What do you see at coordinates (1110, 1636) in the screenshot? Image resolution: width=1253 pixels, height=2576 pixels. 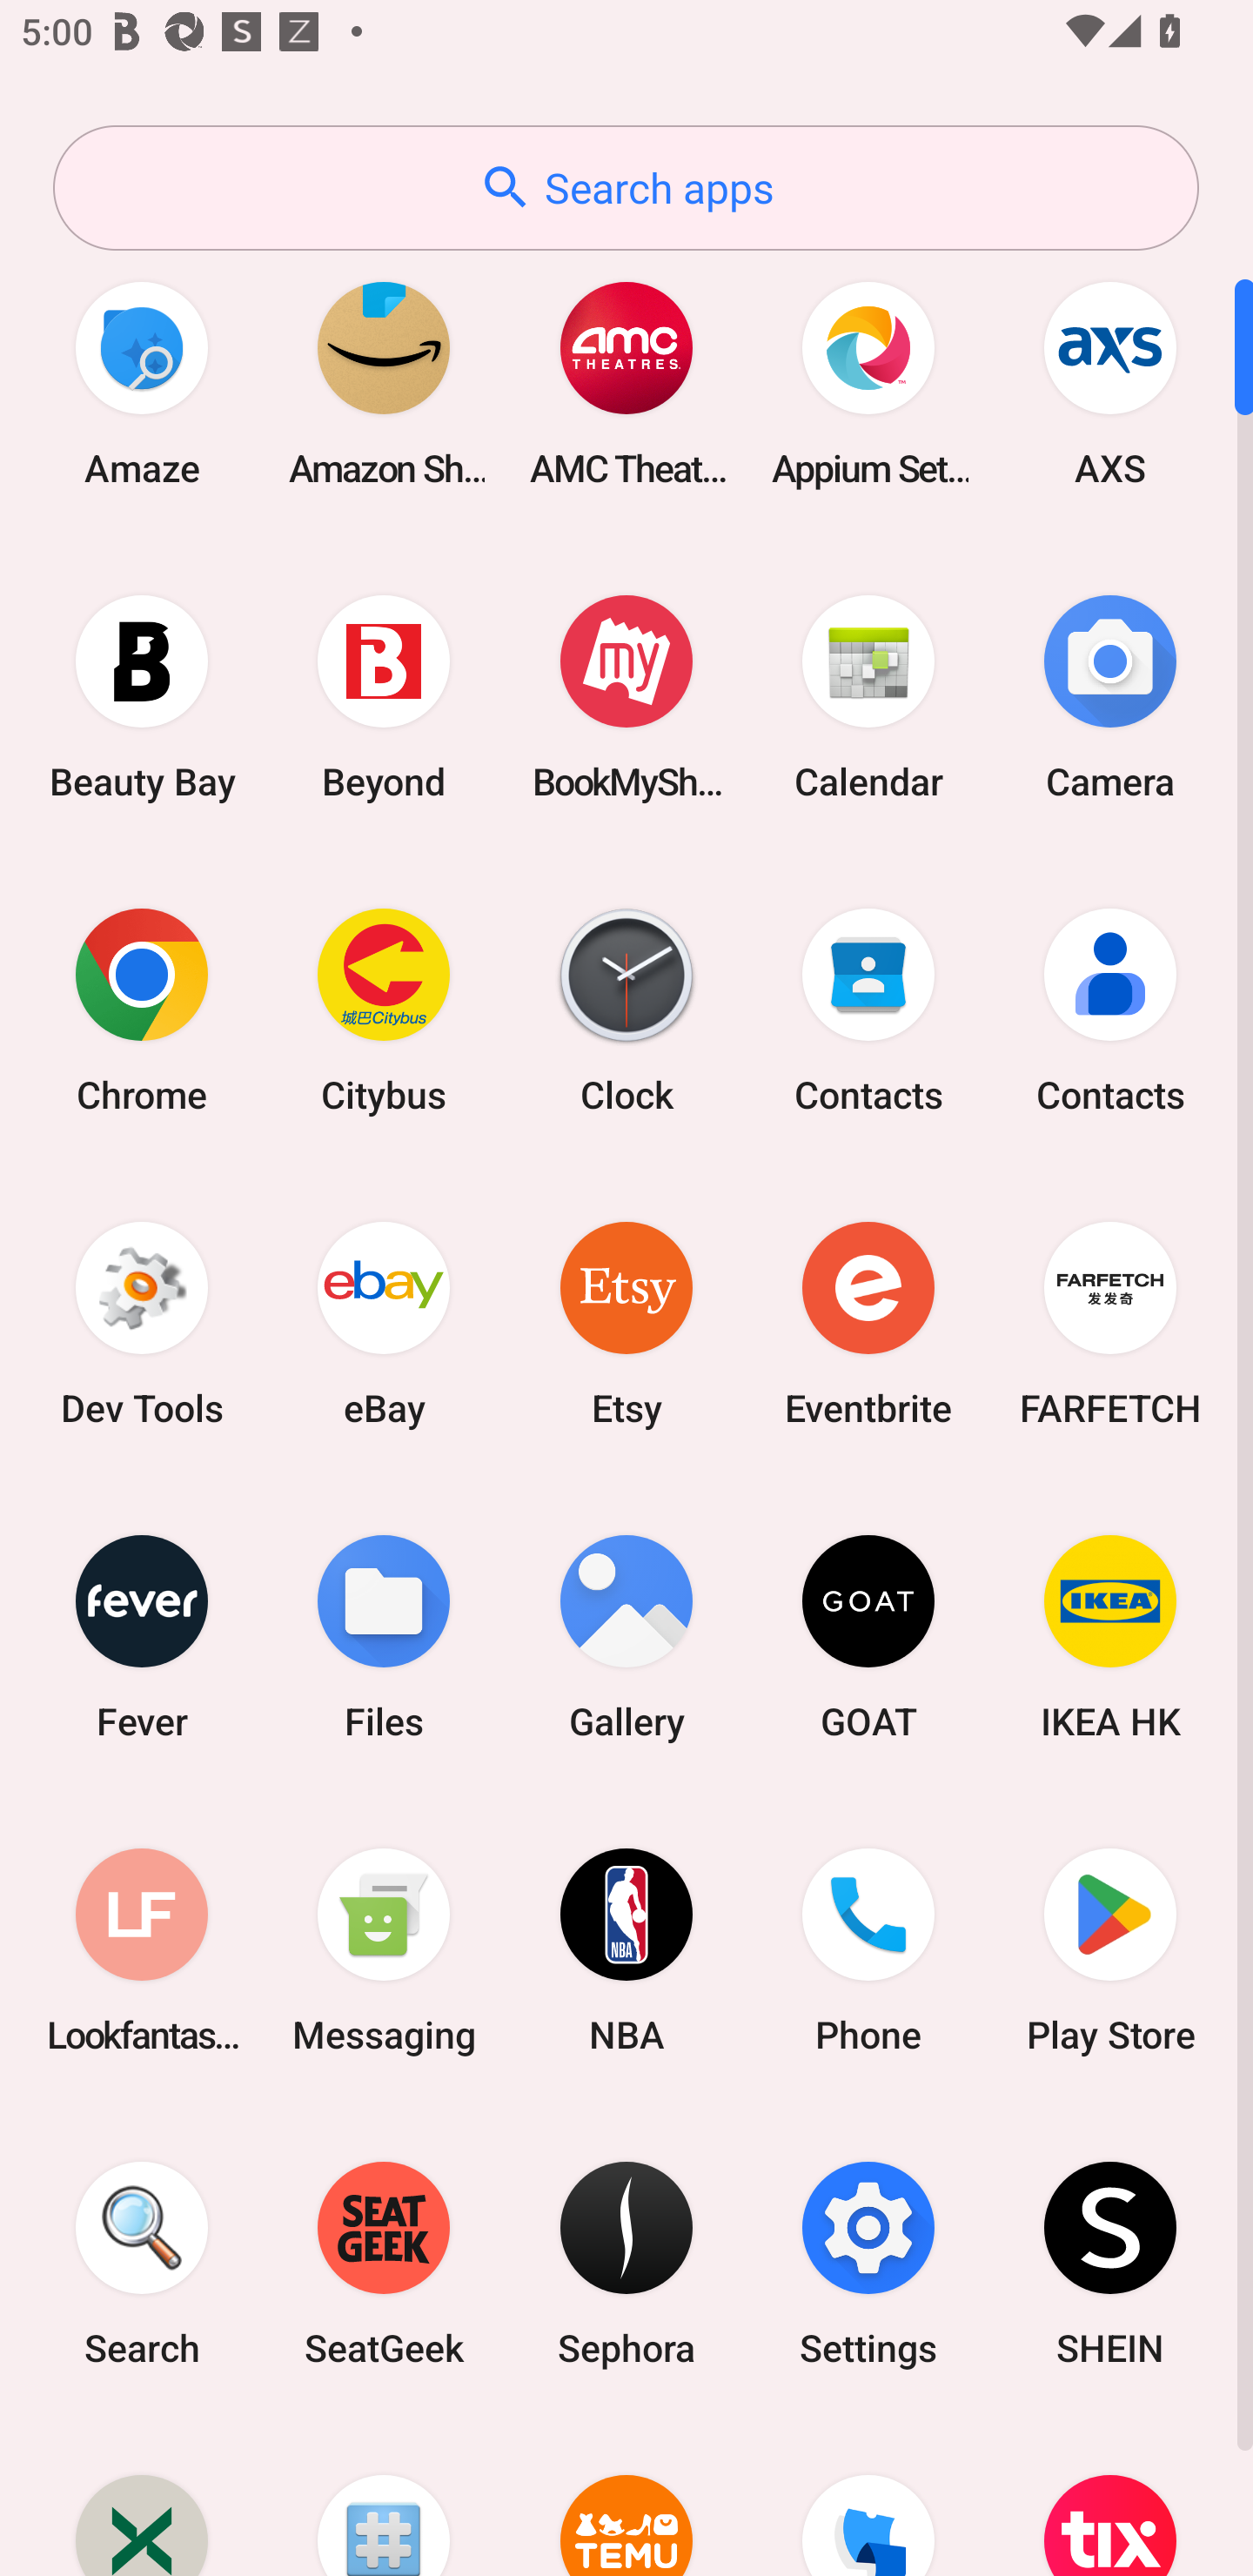 I see `IKEA HK` at bounding box center [1110, 1636].